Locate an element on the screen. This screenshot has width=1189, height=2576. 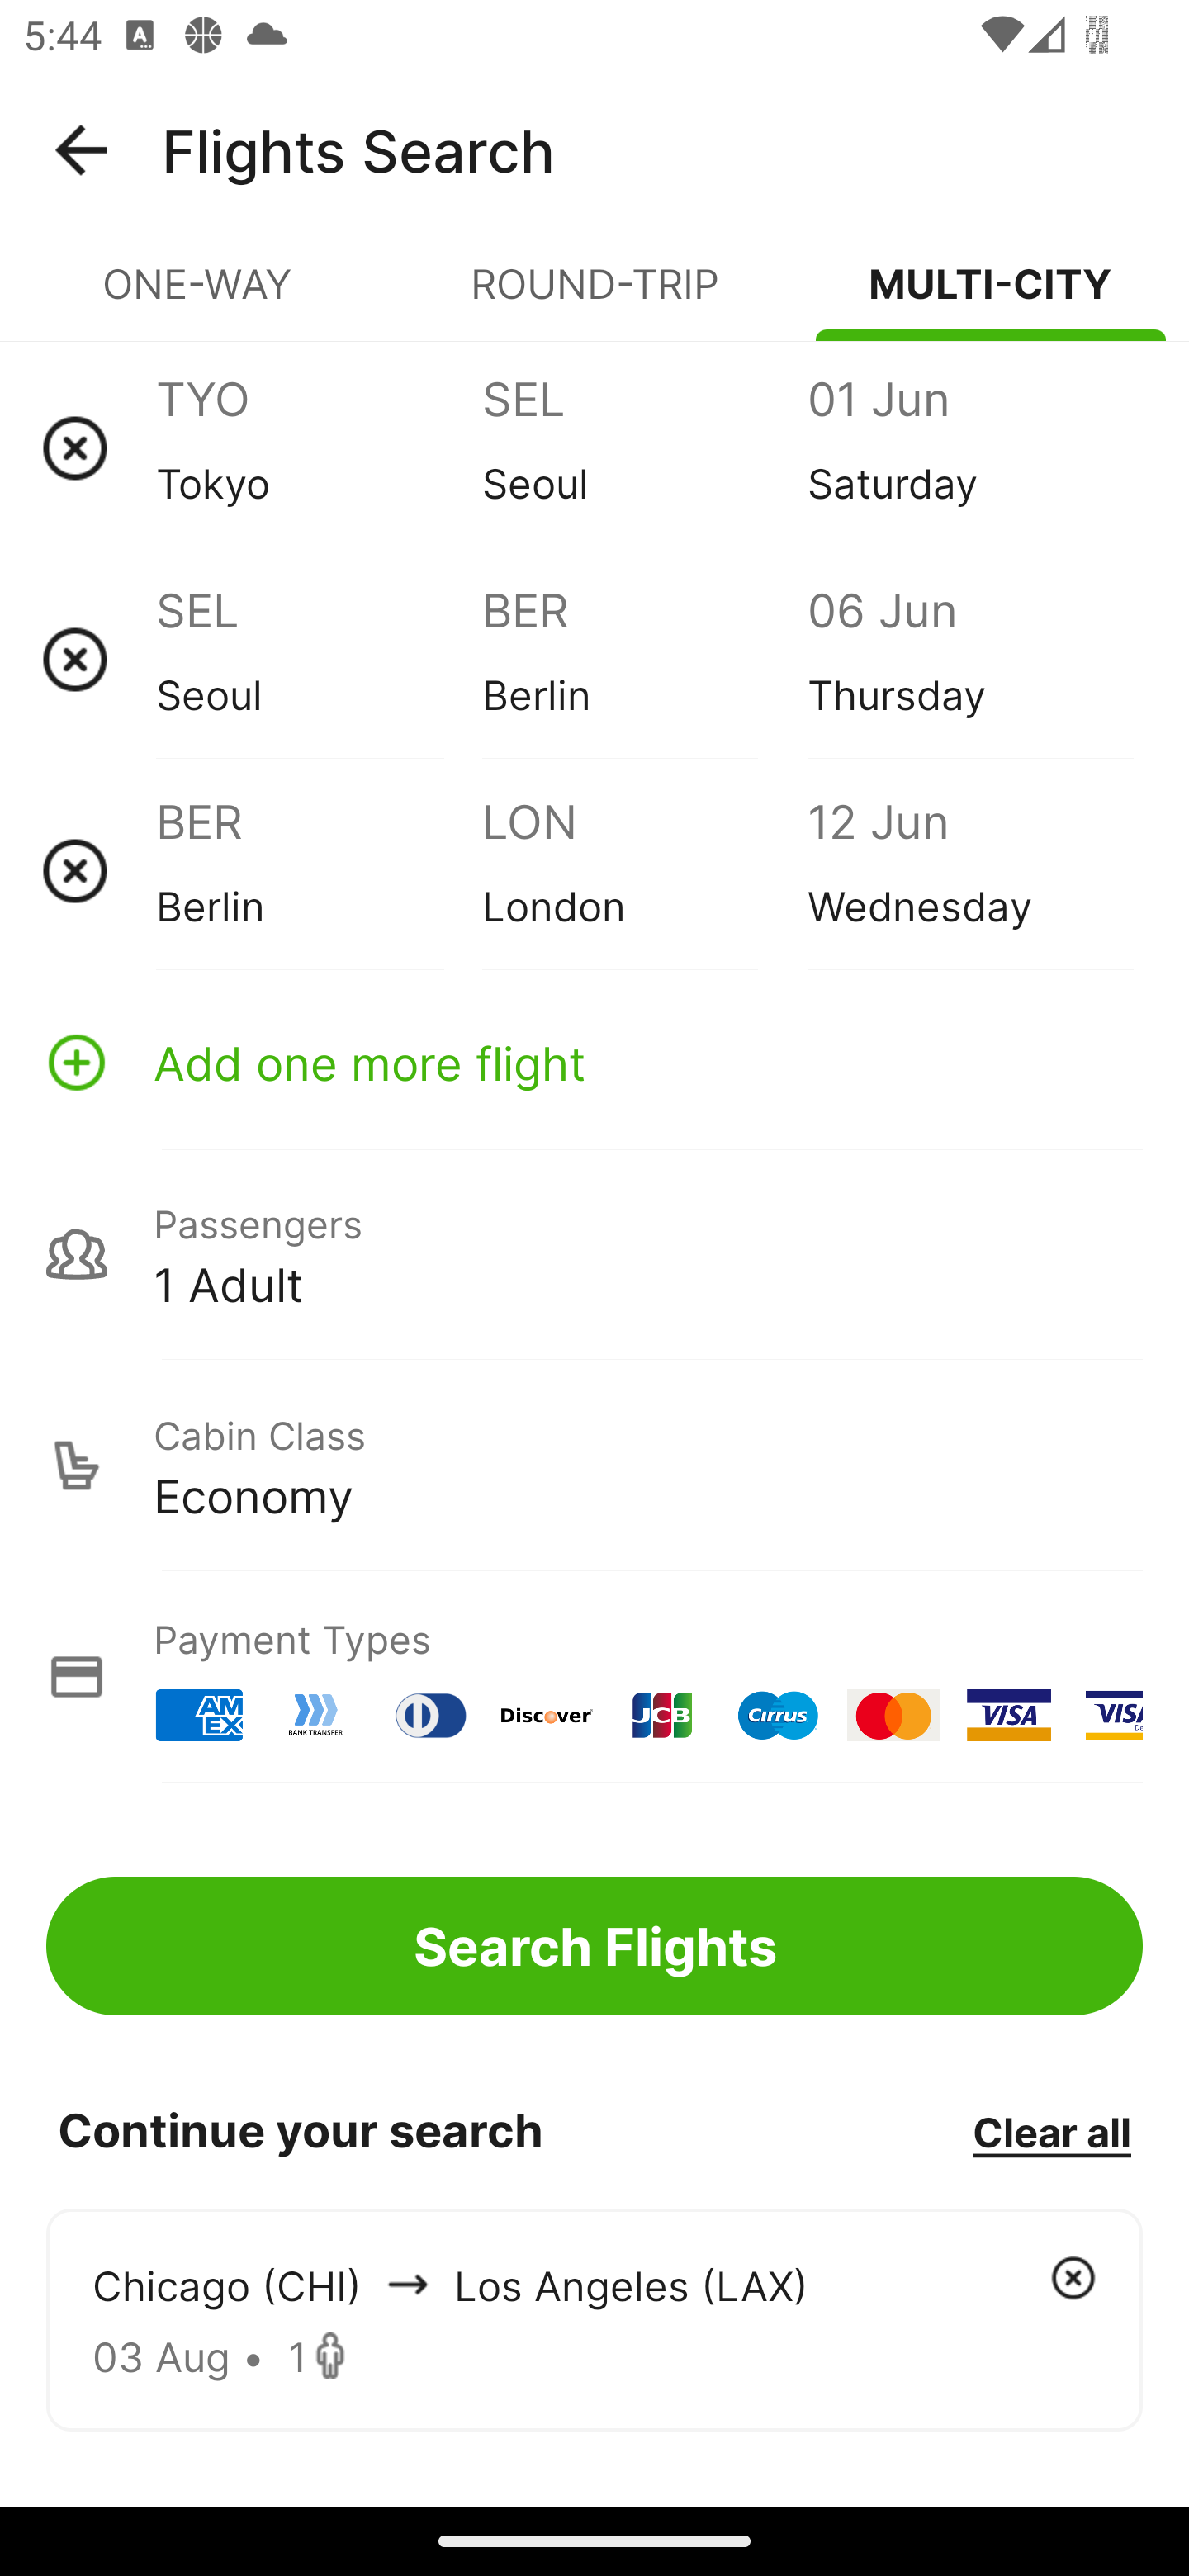
BER Berlin is located at coordinates (319, 870).